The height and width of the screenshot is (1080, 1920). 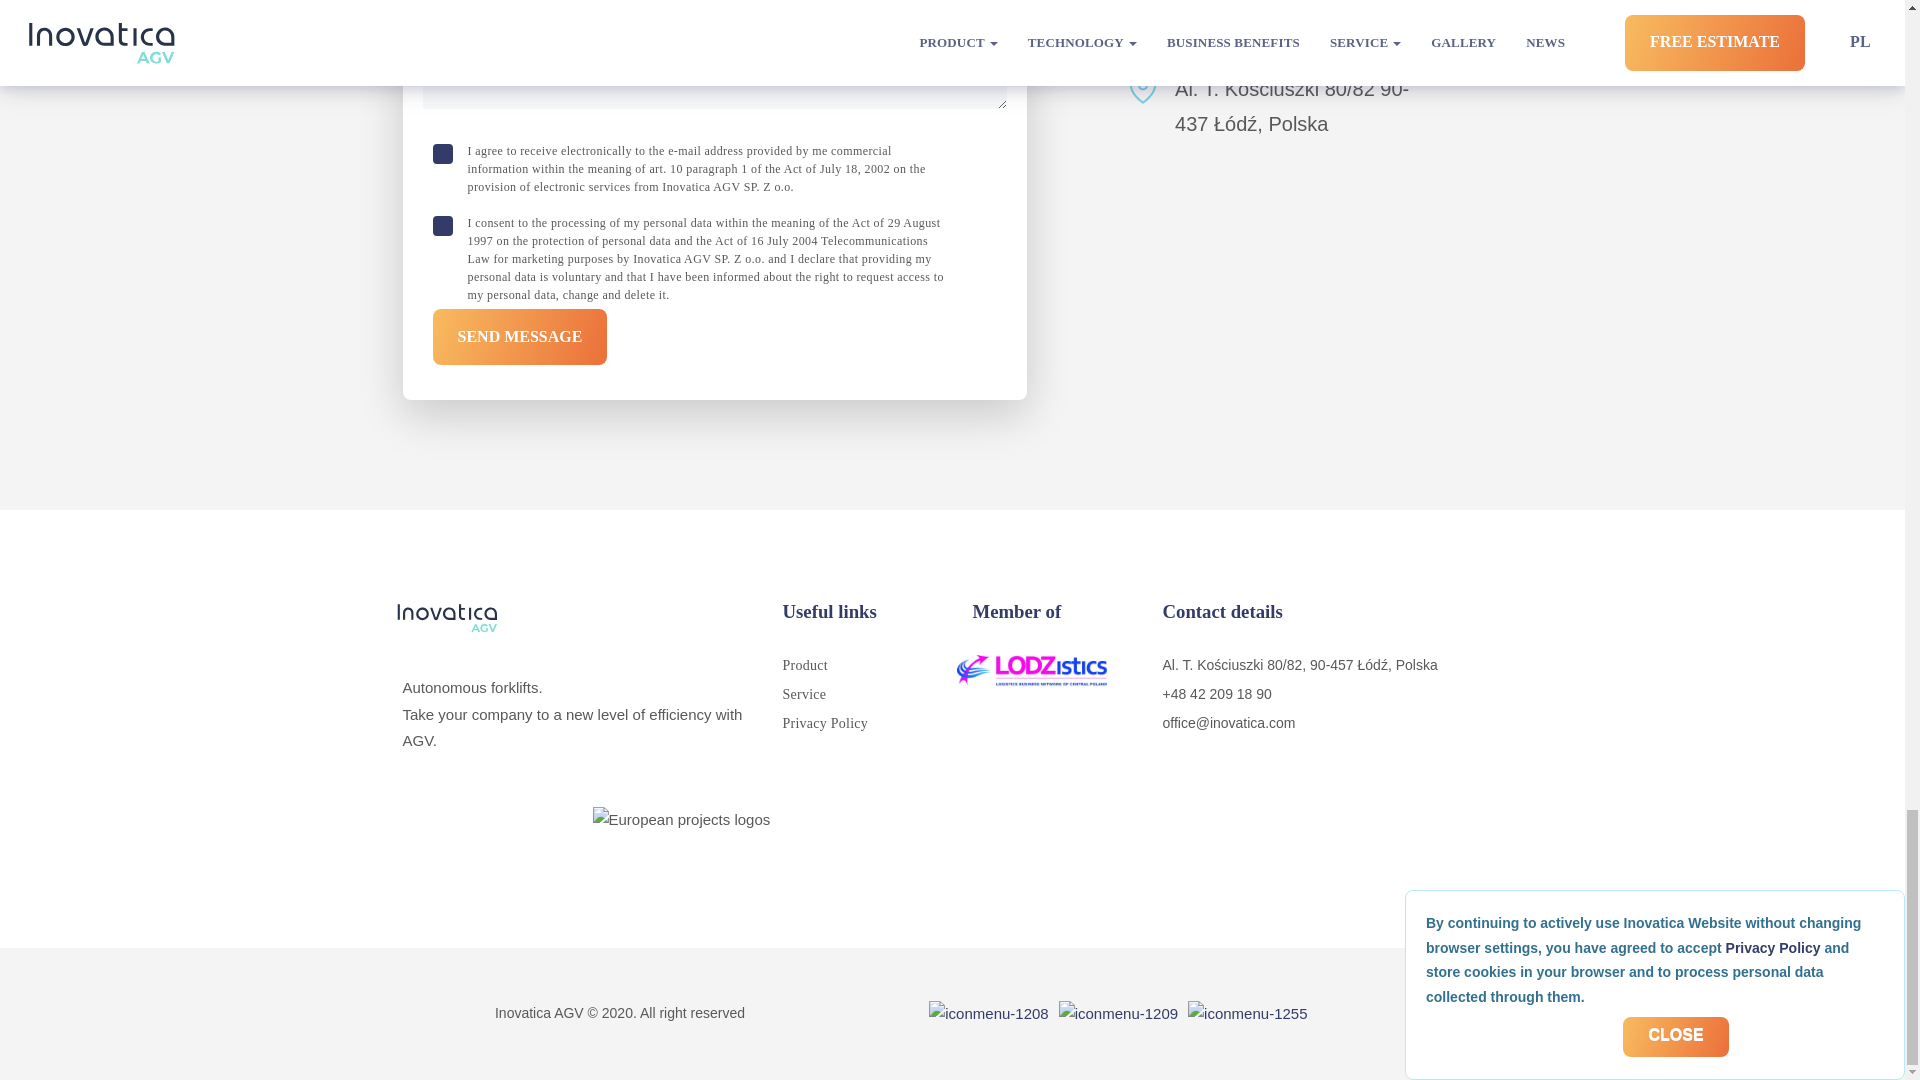 I want to click on Product, so click(x=804, y=664).